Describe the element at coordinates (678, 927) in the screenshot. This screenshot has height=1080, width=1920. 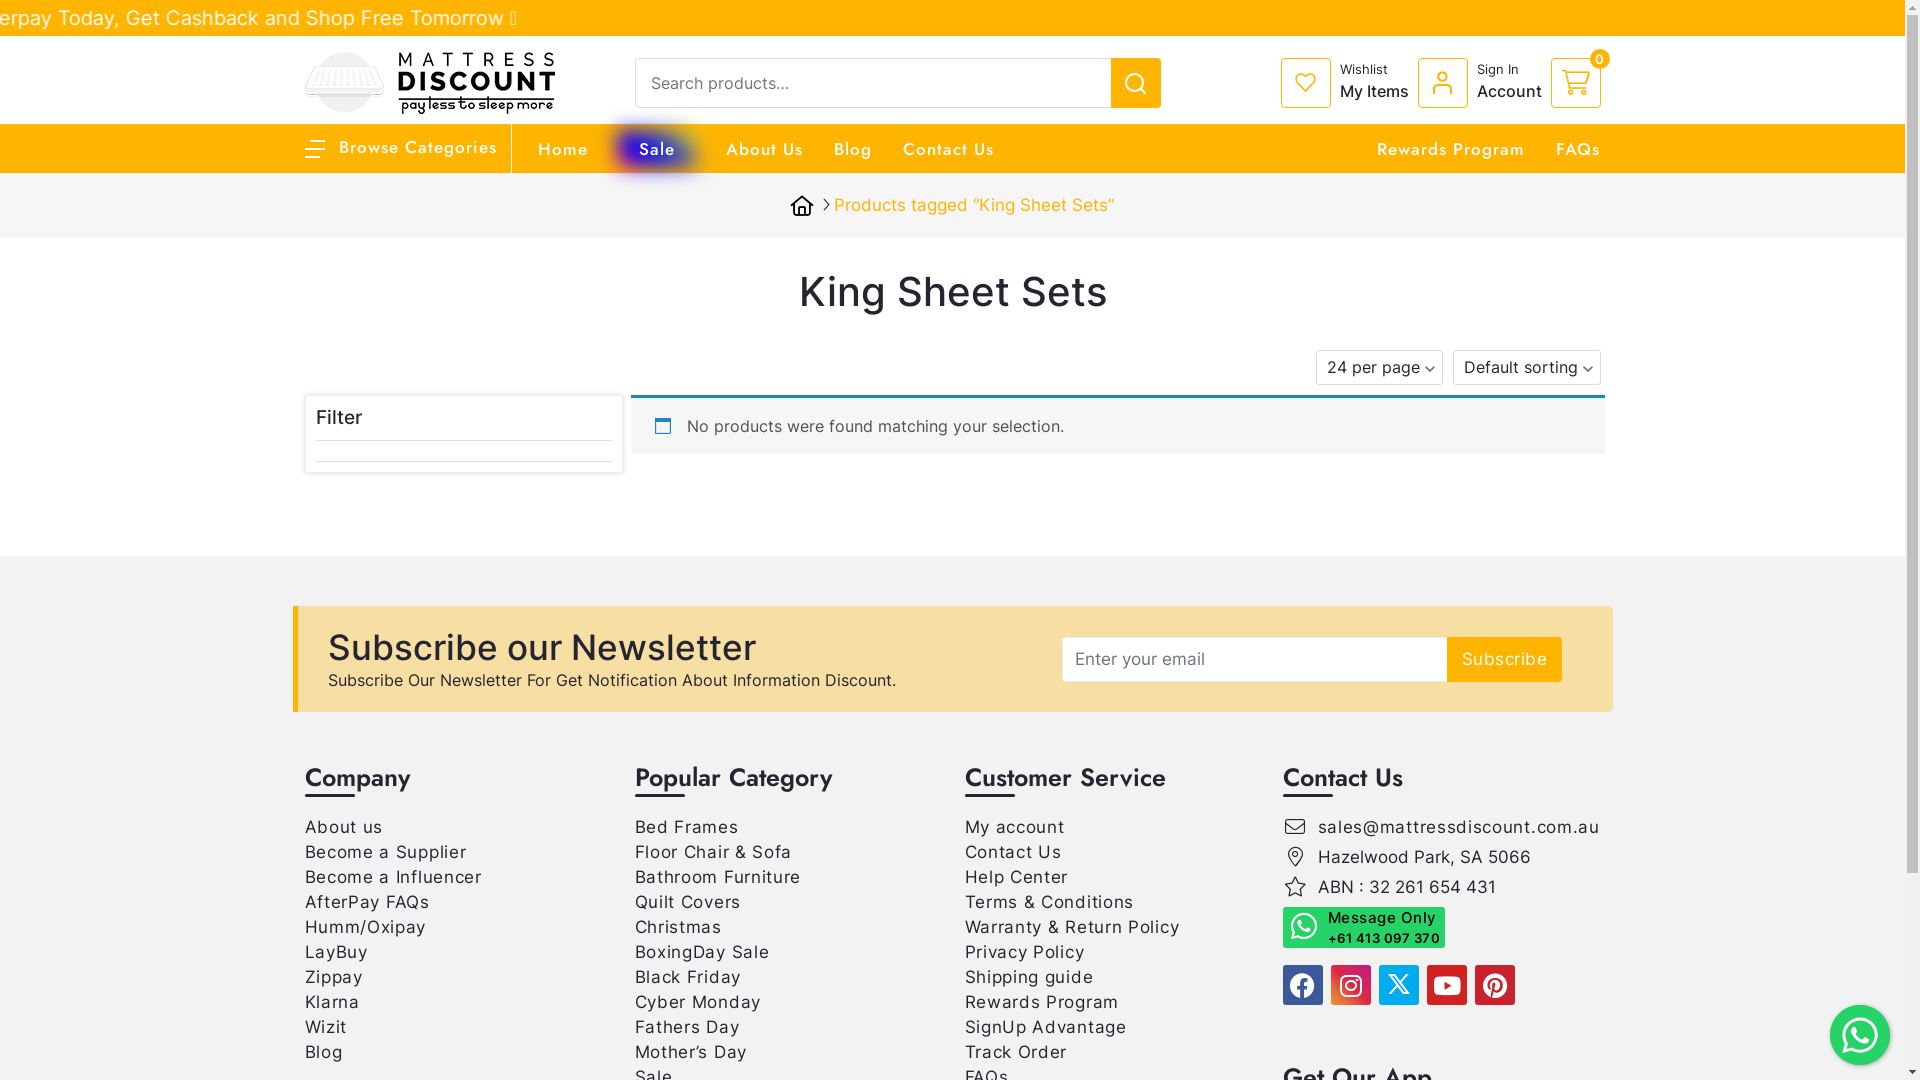
I see `Christmas` at that location.